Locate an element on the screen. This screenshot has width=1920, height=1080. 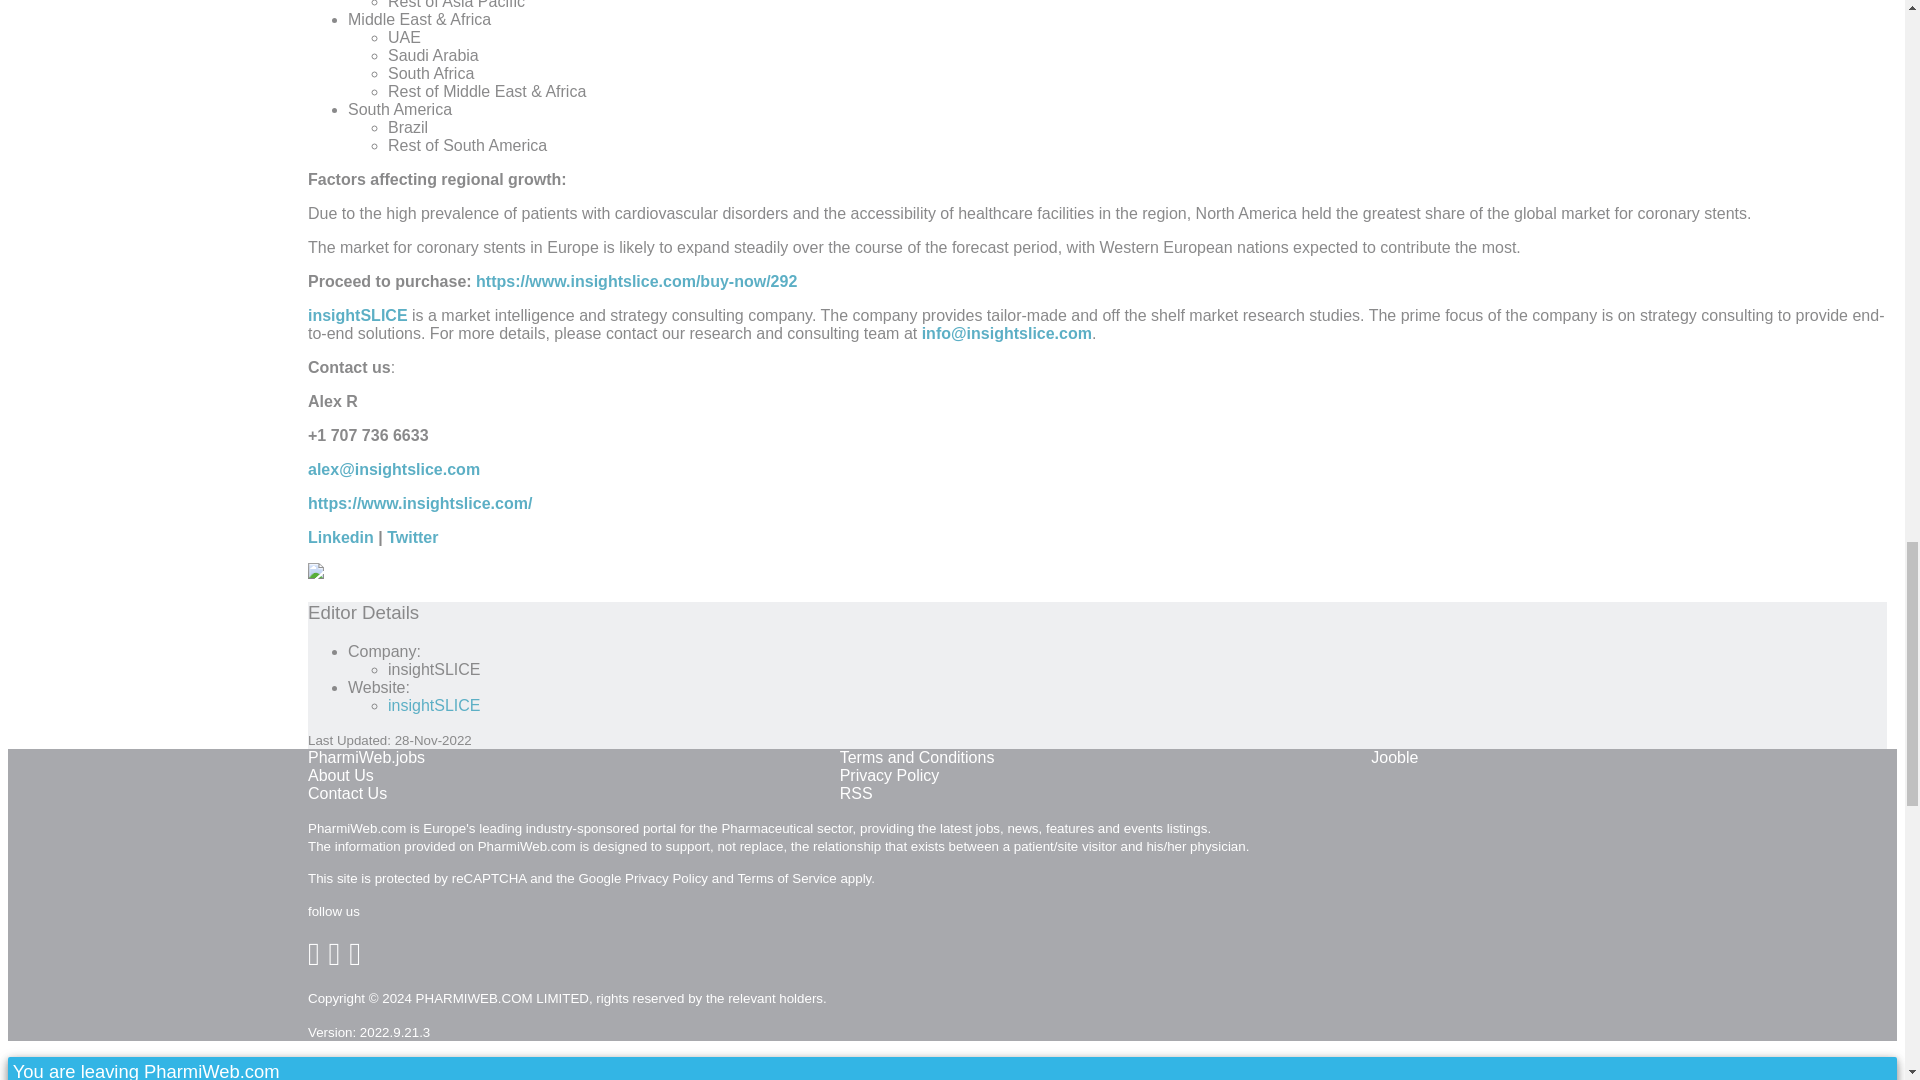
Jooble is located at coordinates (1394, 757).